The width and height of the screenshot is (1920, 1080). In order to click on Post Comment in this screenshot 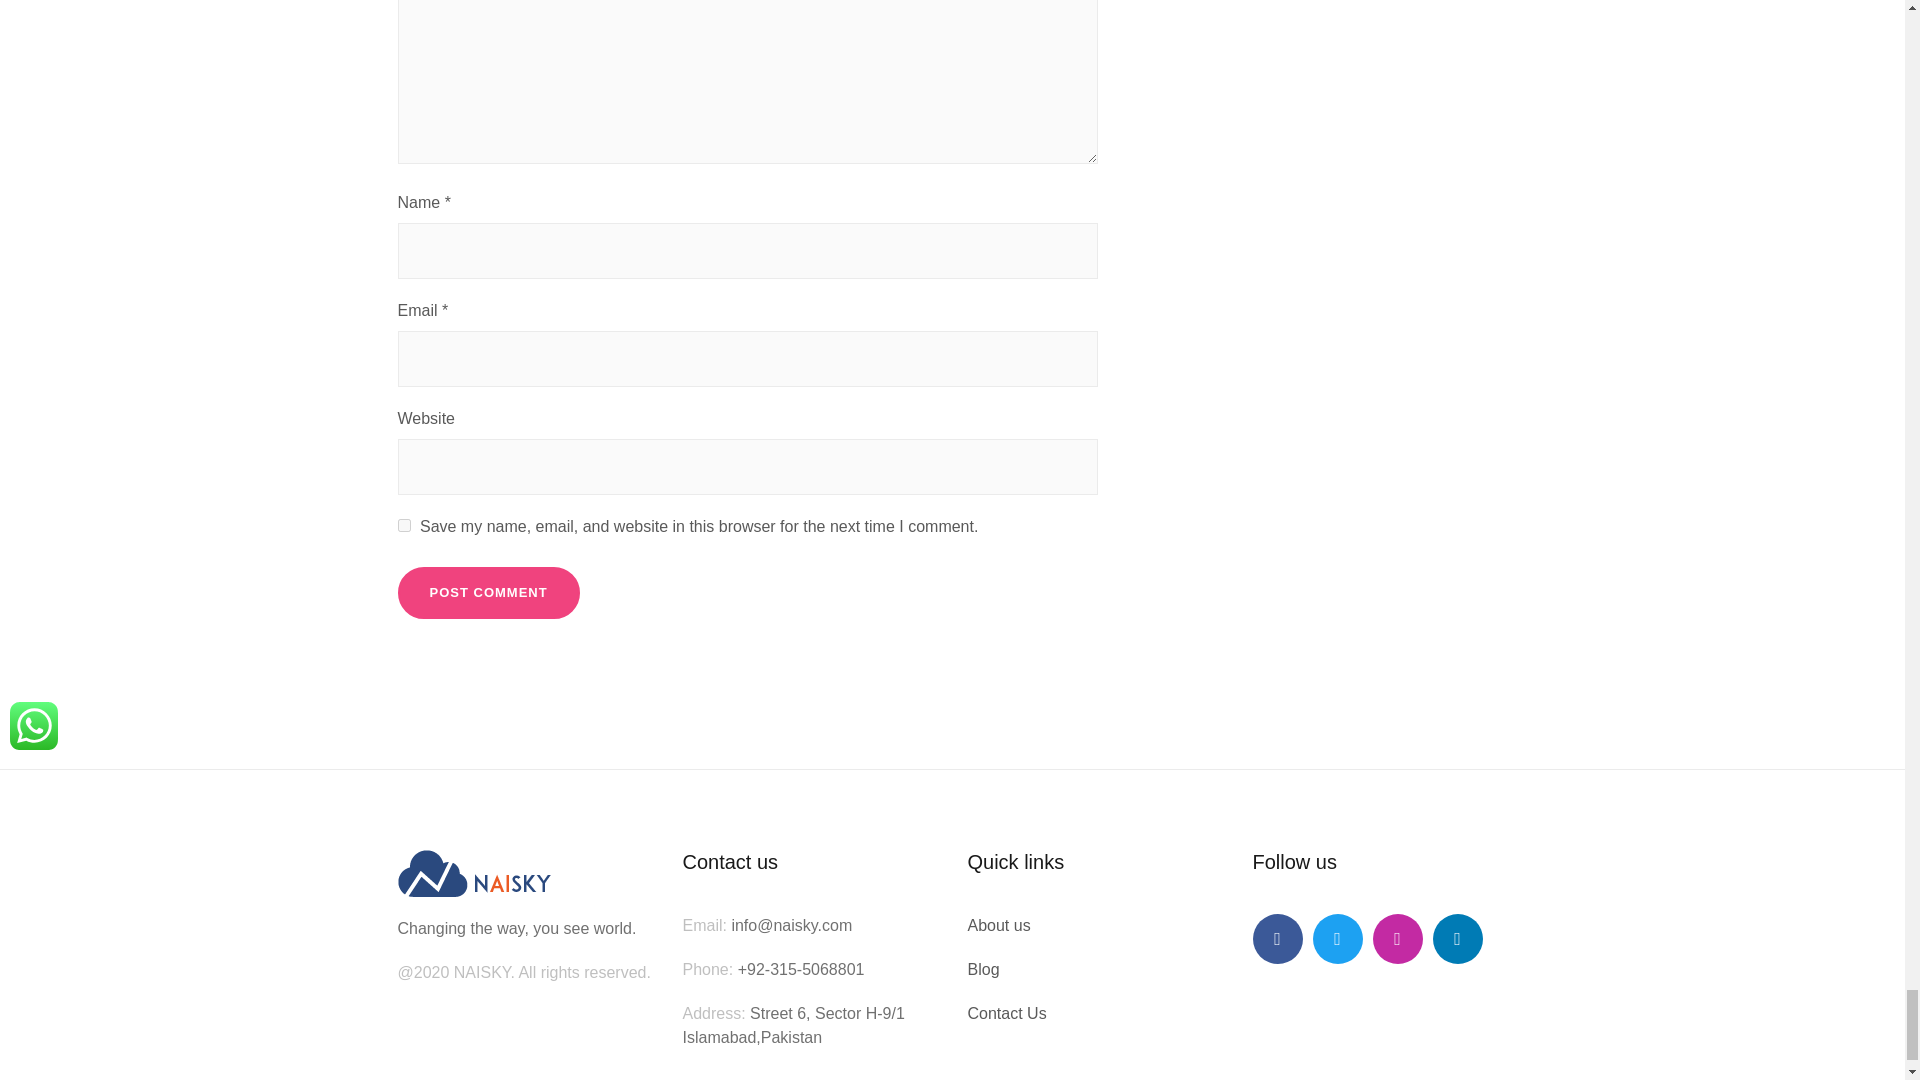, I will do `click(488, 592)`.